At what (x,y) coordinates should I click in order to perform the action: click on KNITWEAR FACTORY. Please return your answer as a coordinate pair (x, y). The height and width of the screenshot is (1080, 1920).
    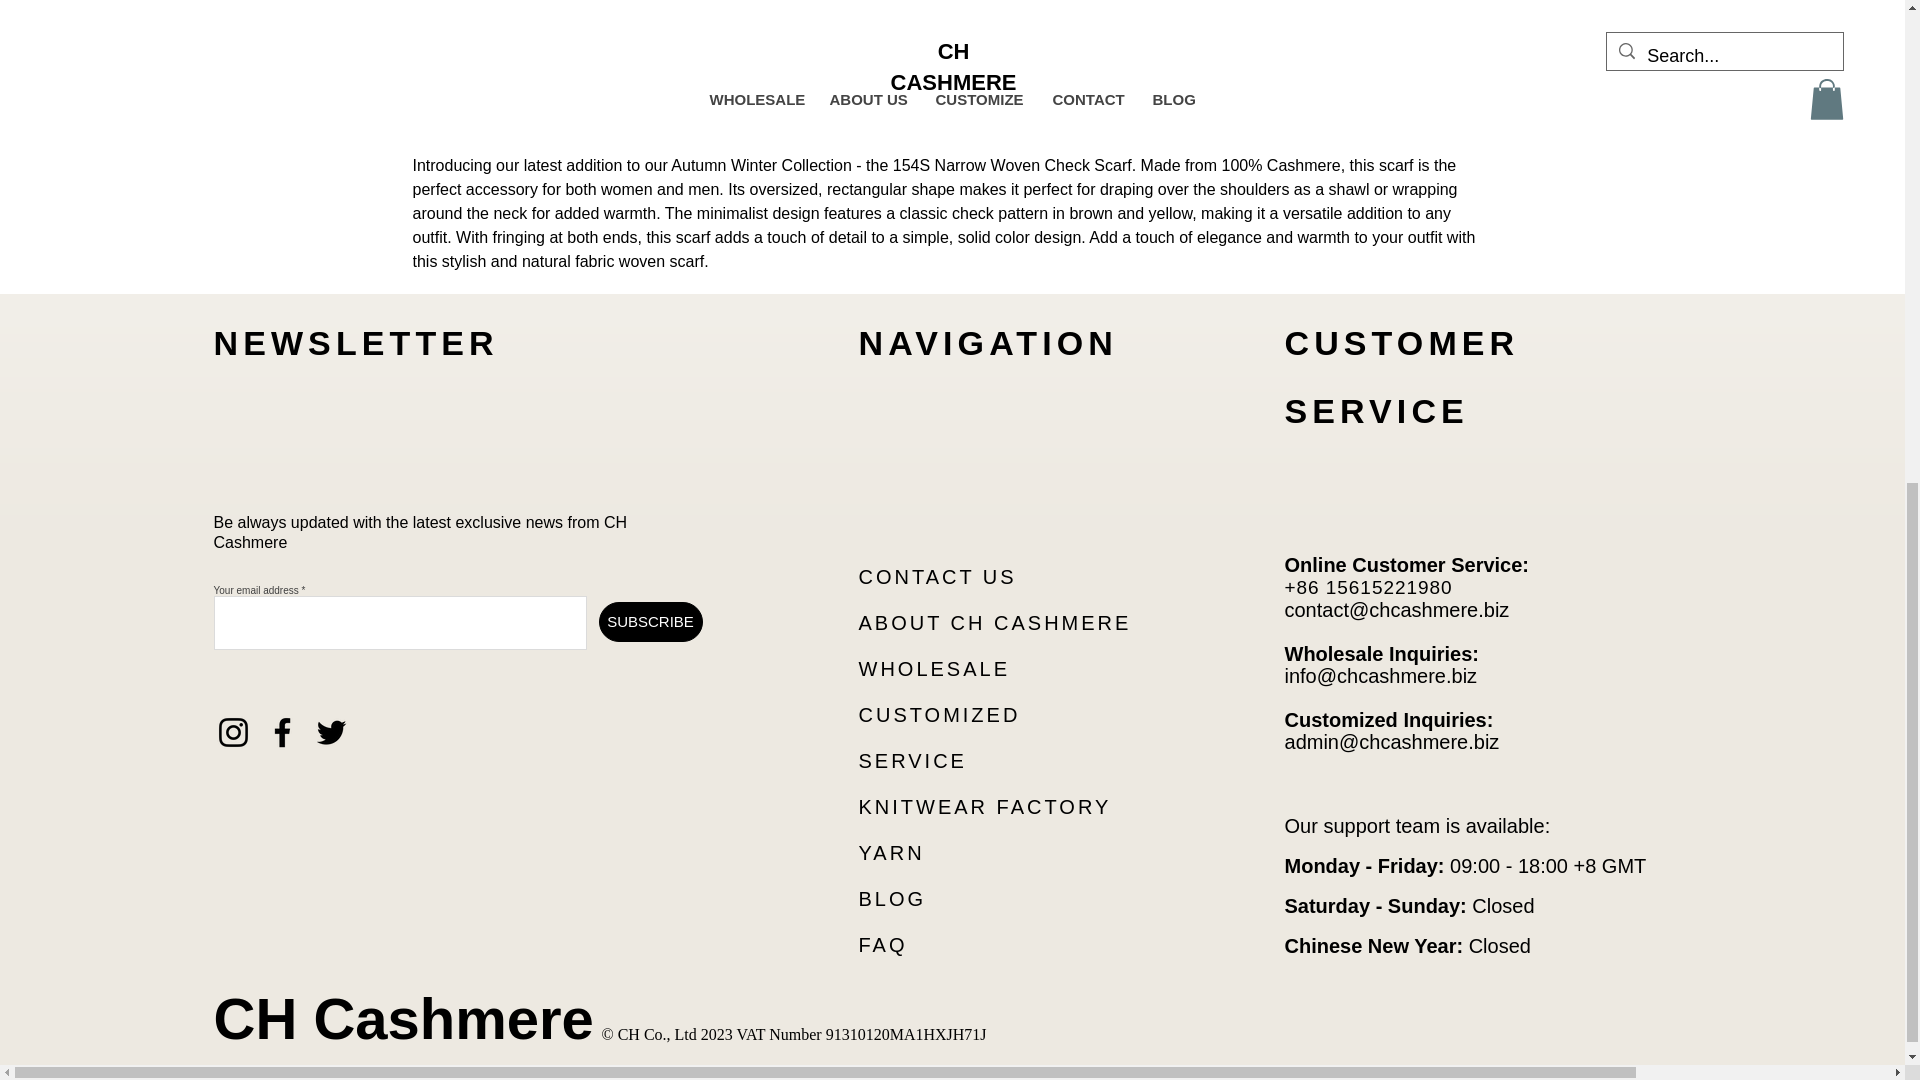
    Looking at the image, I should click on (984, 806).